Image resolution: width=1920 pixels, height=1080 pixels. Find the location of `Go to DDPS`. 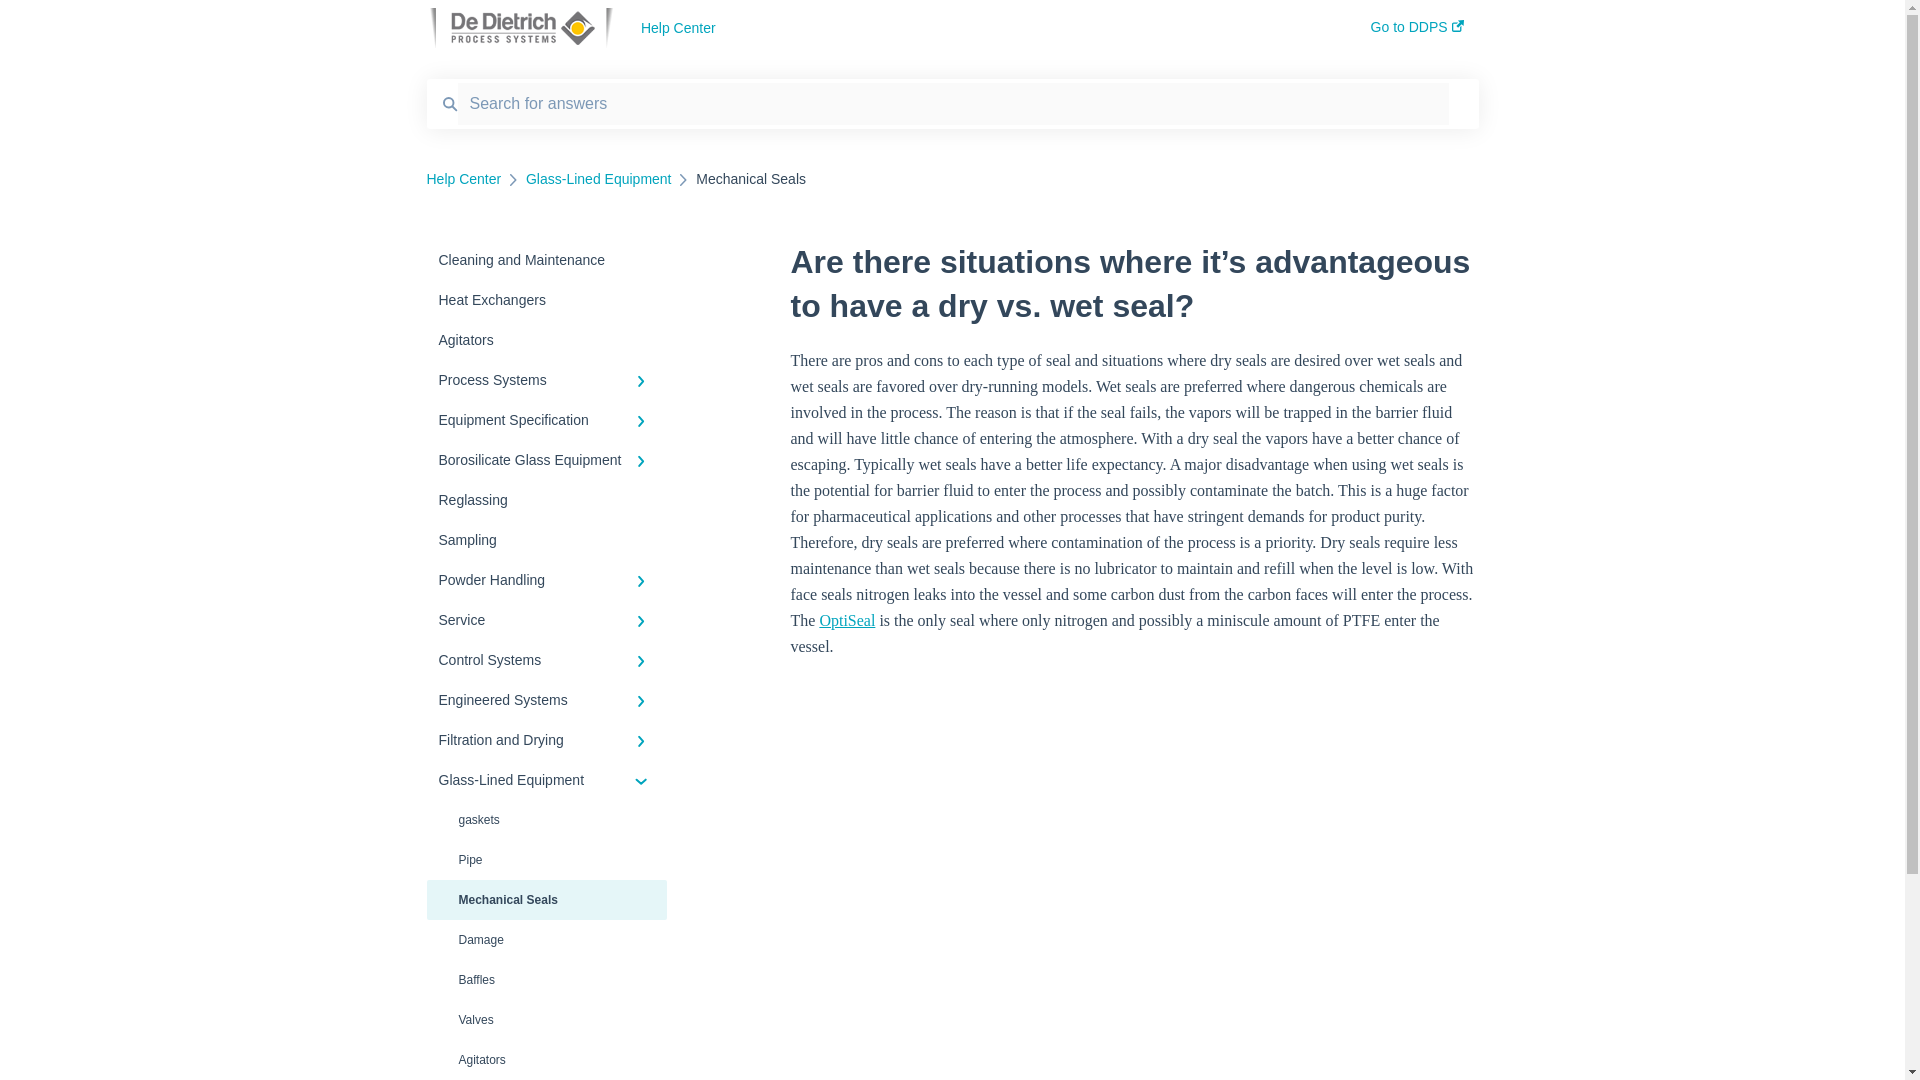

Go to DDPS is located at coordinates (1416, 33).